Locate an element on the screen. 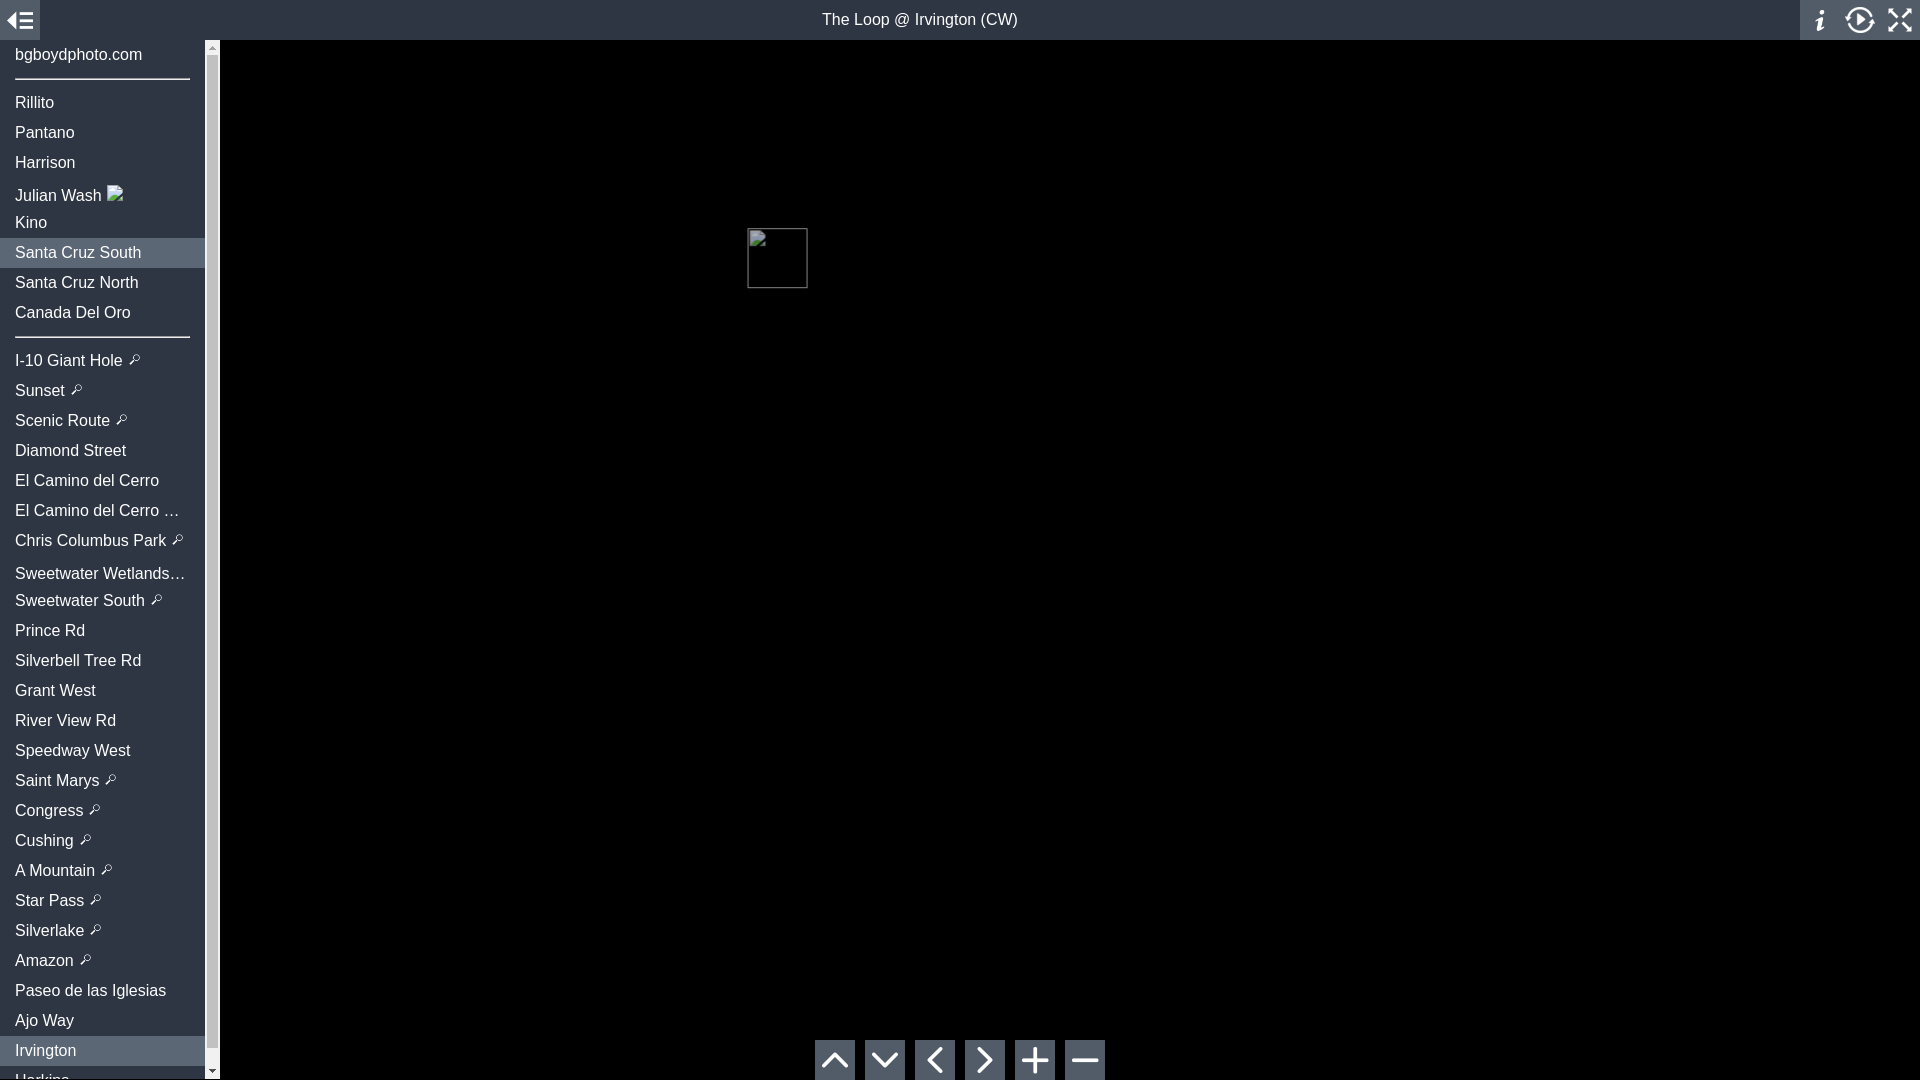  Pantano is located at coordinates (102, 132).